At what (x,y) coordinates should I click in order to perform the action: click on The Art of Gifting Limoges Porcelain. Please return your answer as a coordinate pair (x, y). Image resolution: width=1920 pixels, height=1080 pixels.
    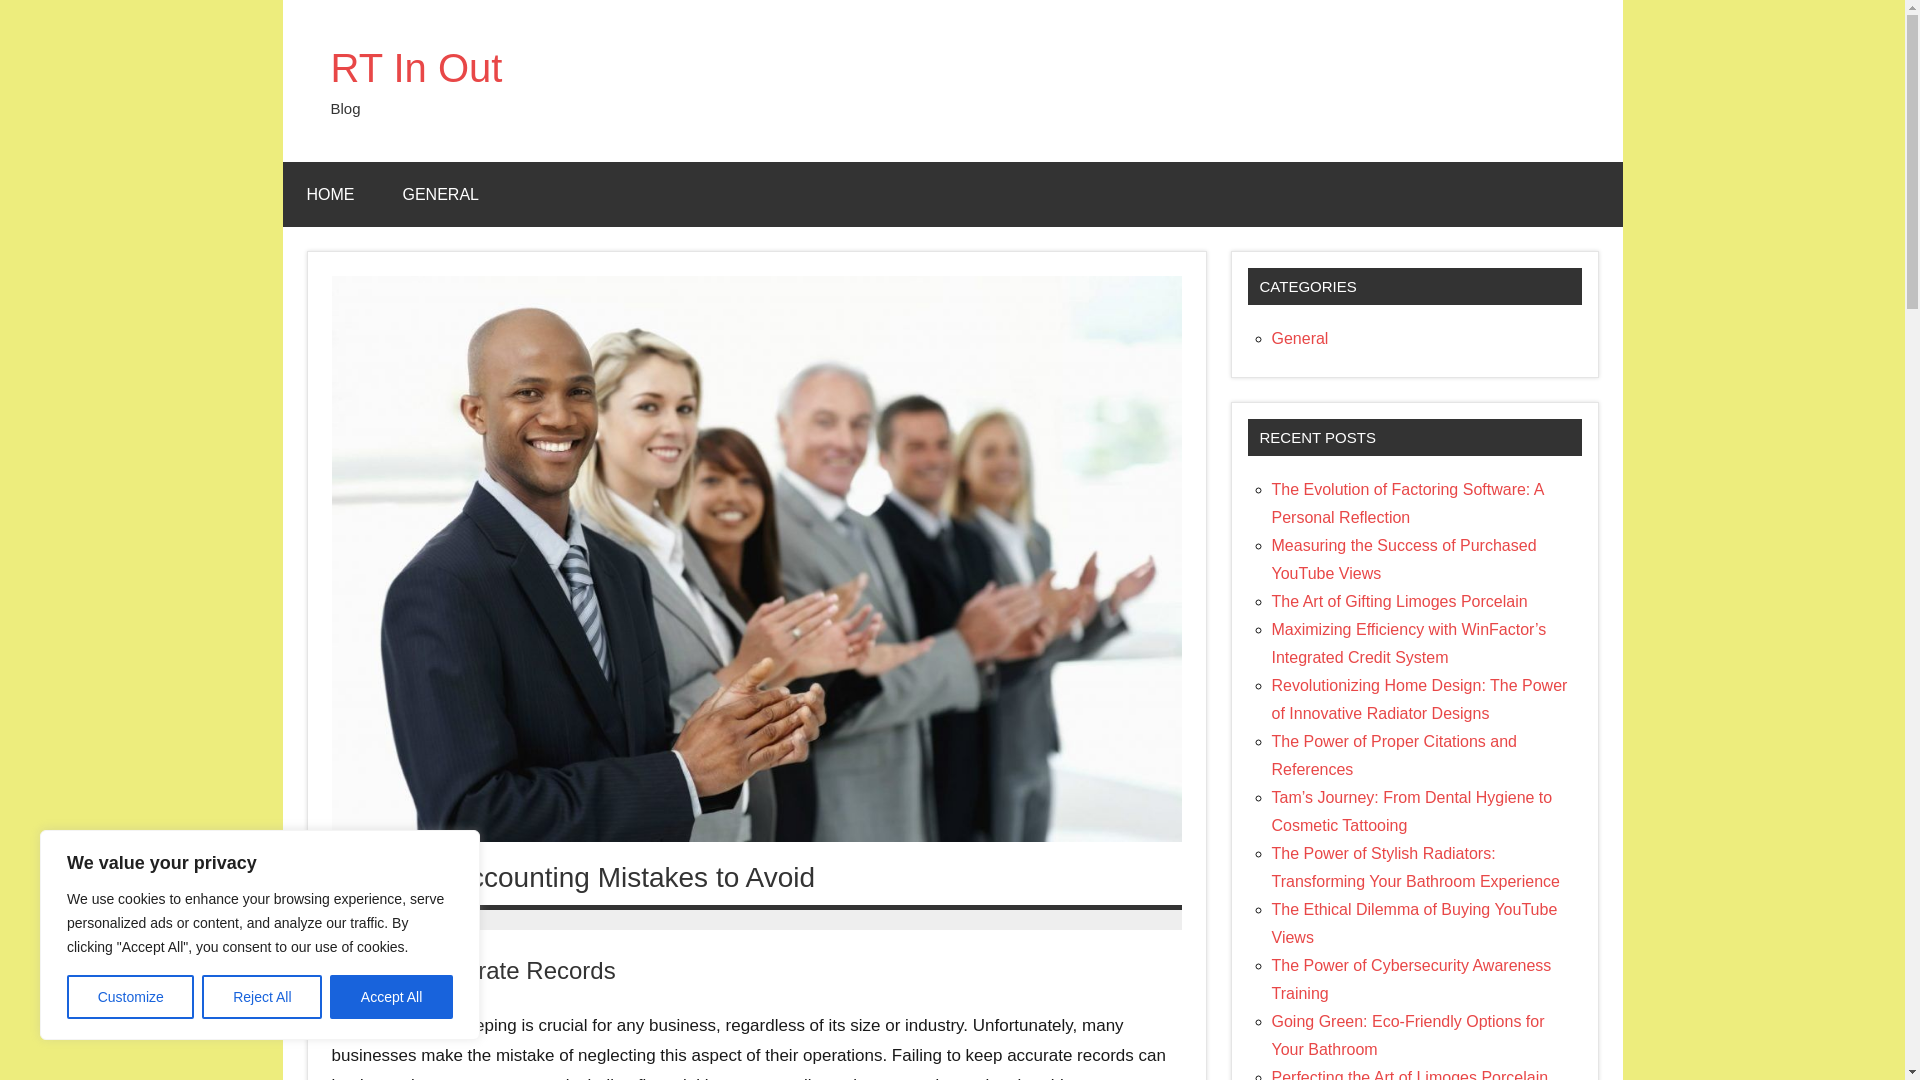
    Looking at the image, I should click on (1400, 601).